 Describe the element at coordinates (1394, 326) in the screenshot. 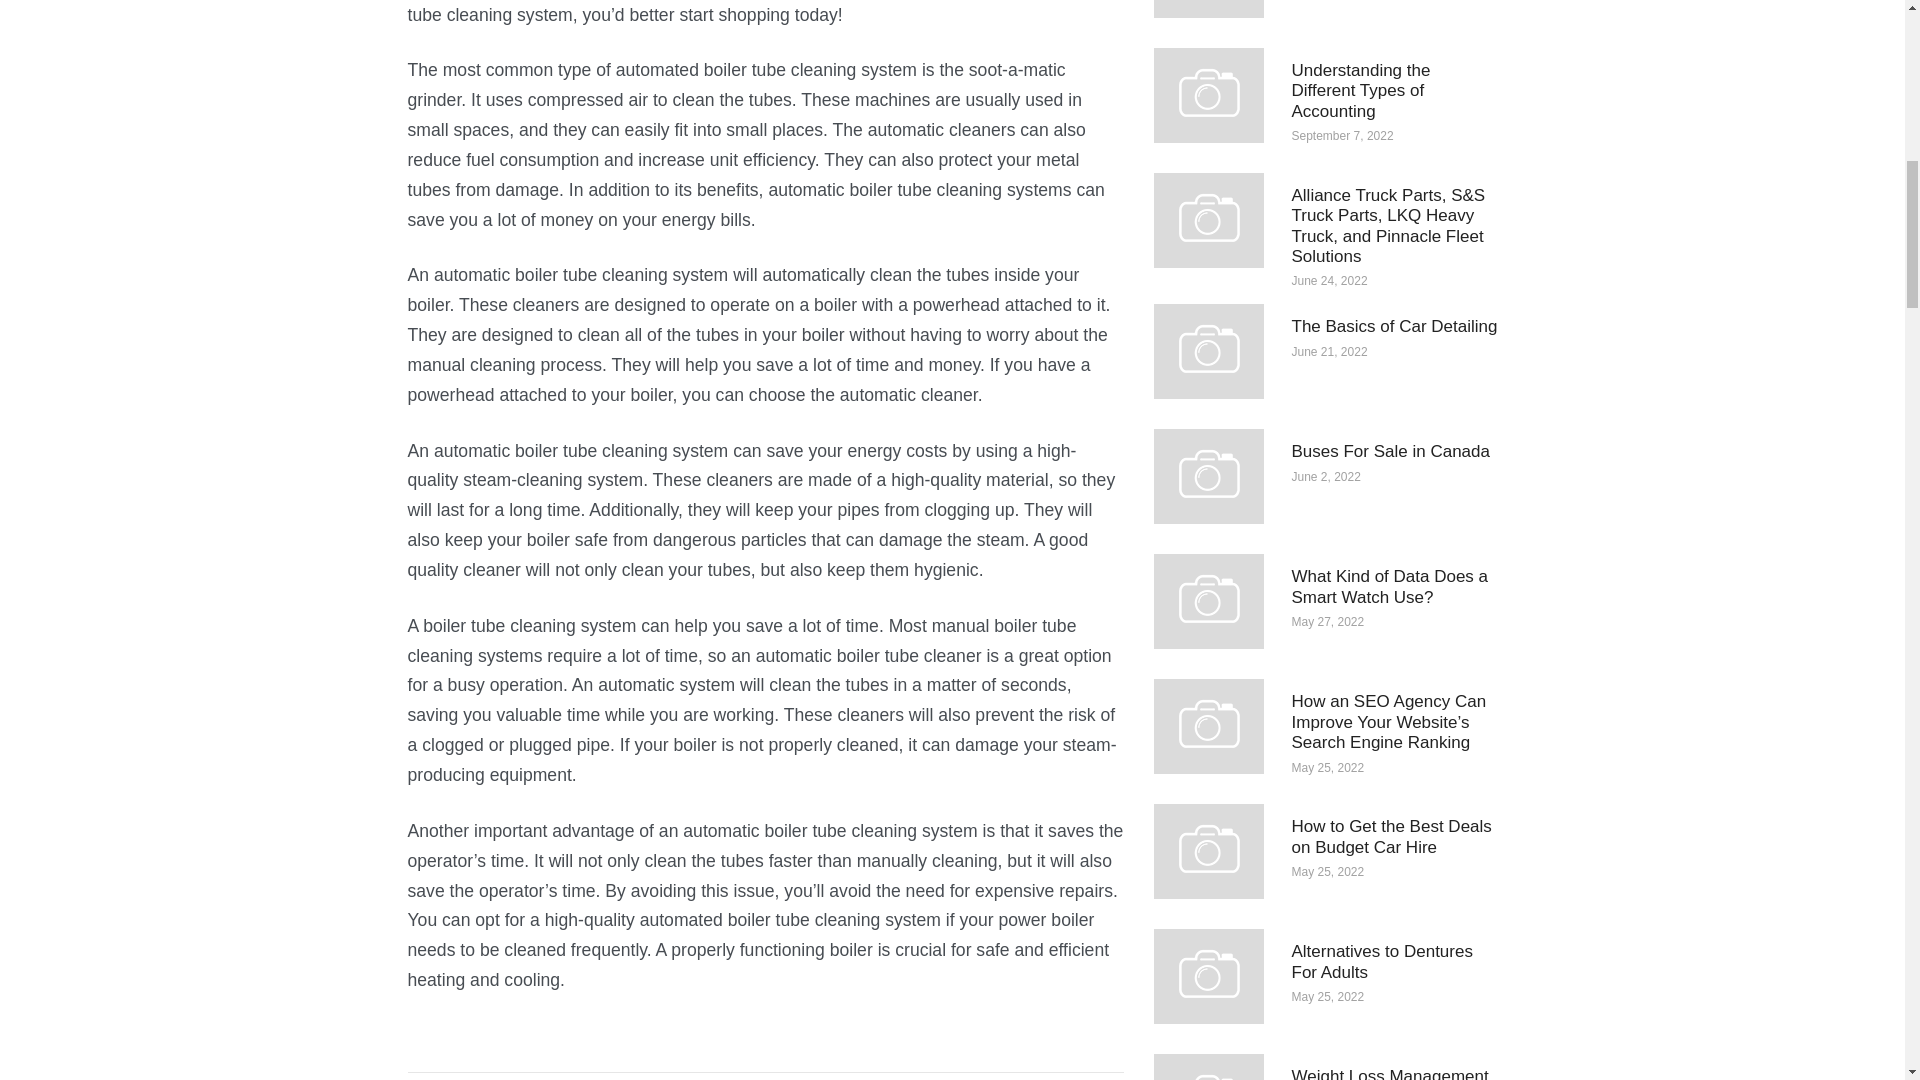

I see `The Basics of Car Detailing` at that location.